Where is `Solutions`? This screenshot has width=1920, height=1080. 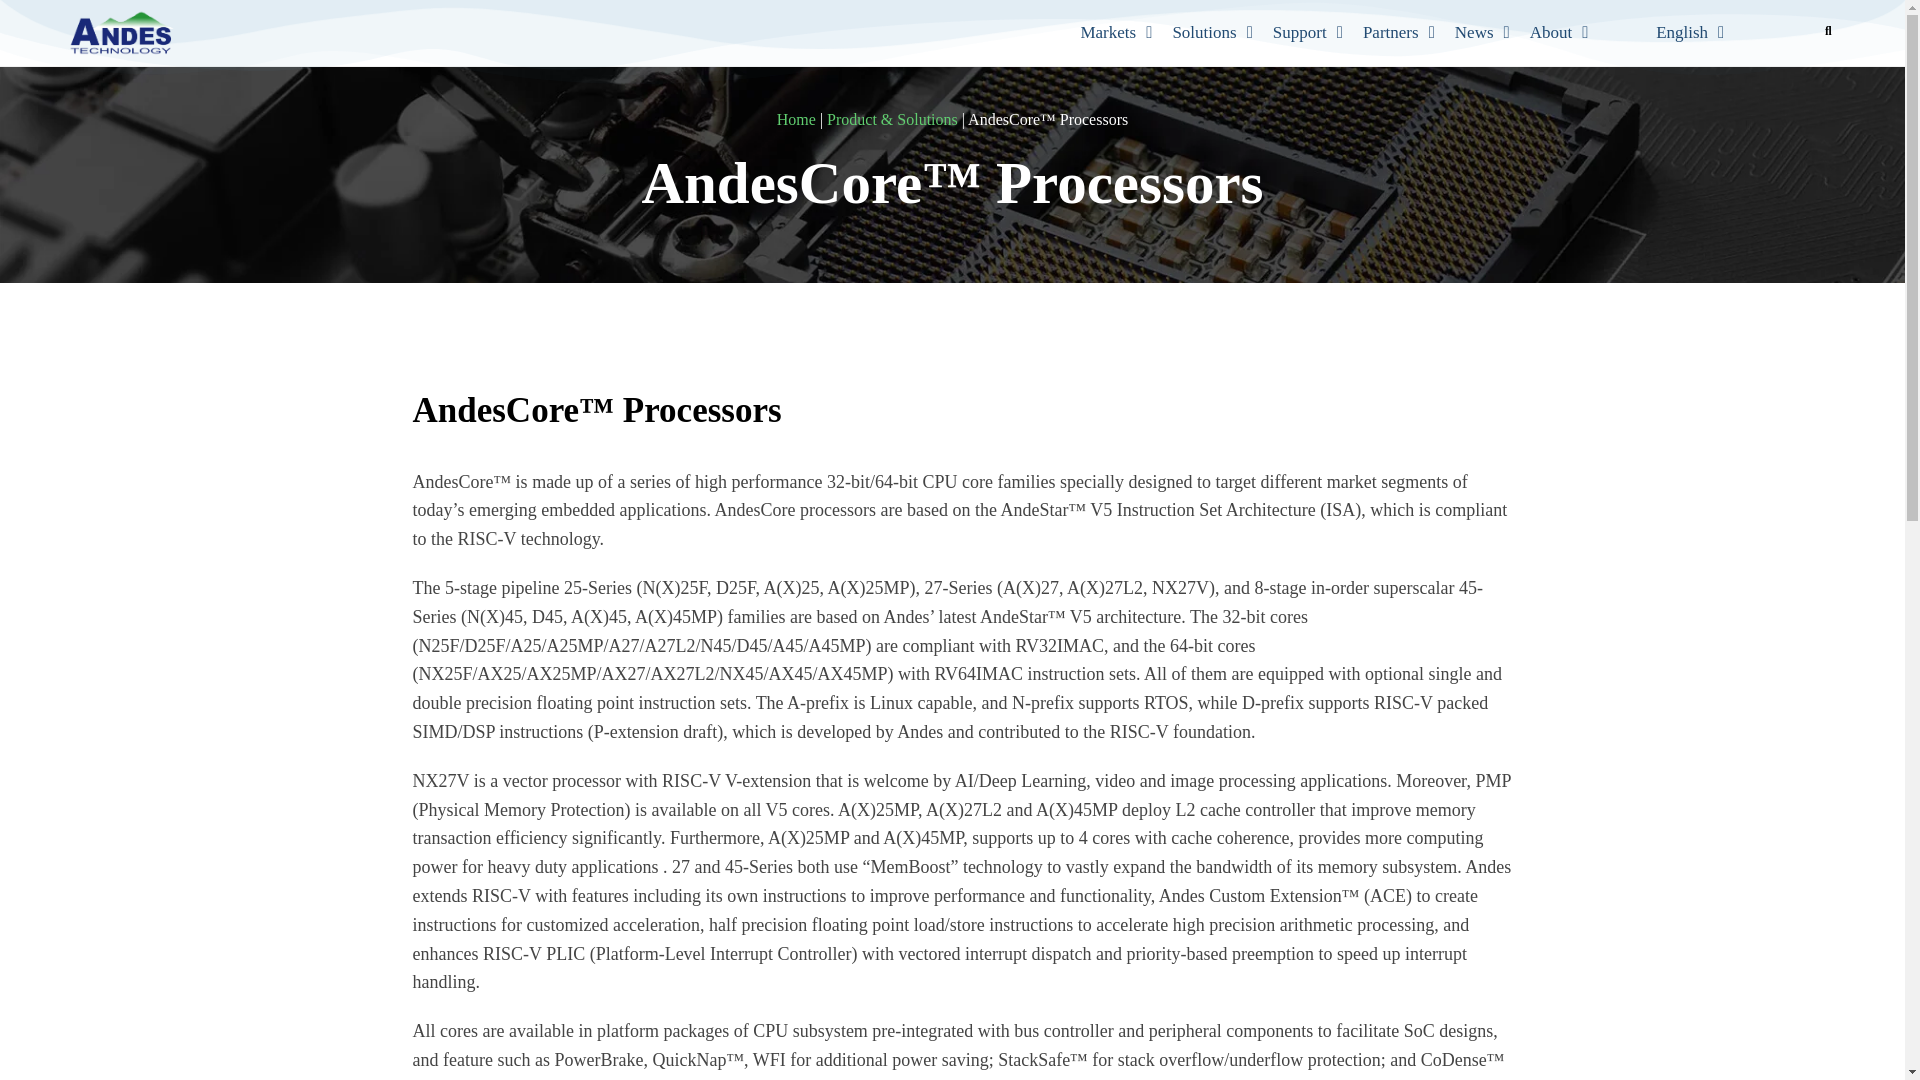
Solutions is located at coordinates (1211, 32).